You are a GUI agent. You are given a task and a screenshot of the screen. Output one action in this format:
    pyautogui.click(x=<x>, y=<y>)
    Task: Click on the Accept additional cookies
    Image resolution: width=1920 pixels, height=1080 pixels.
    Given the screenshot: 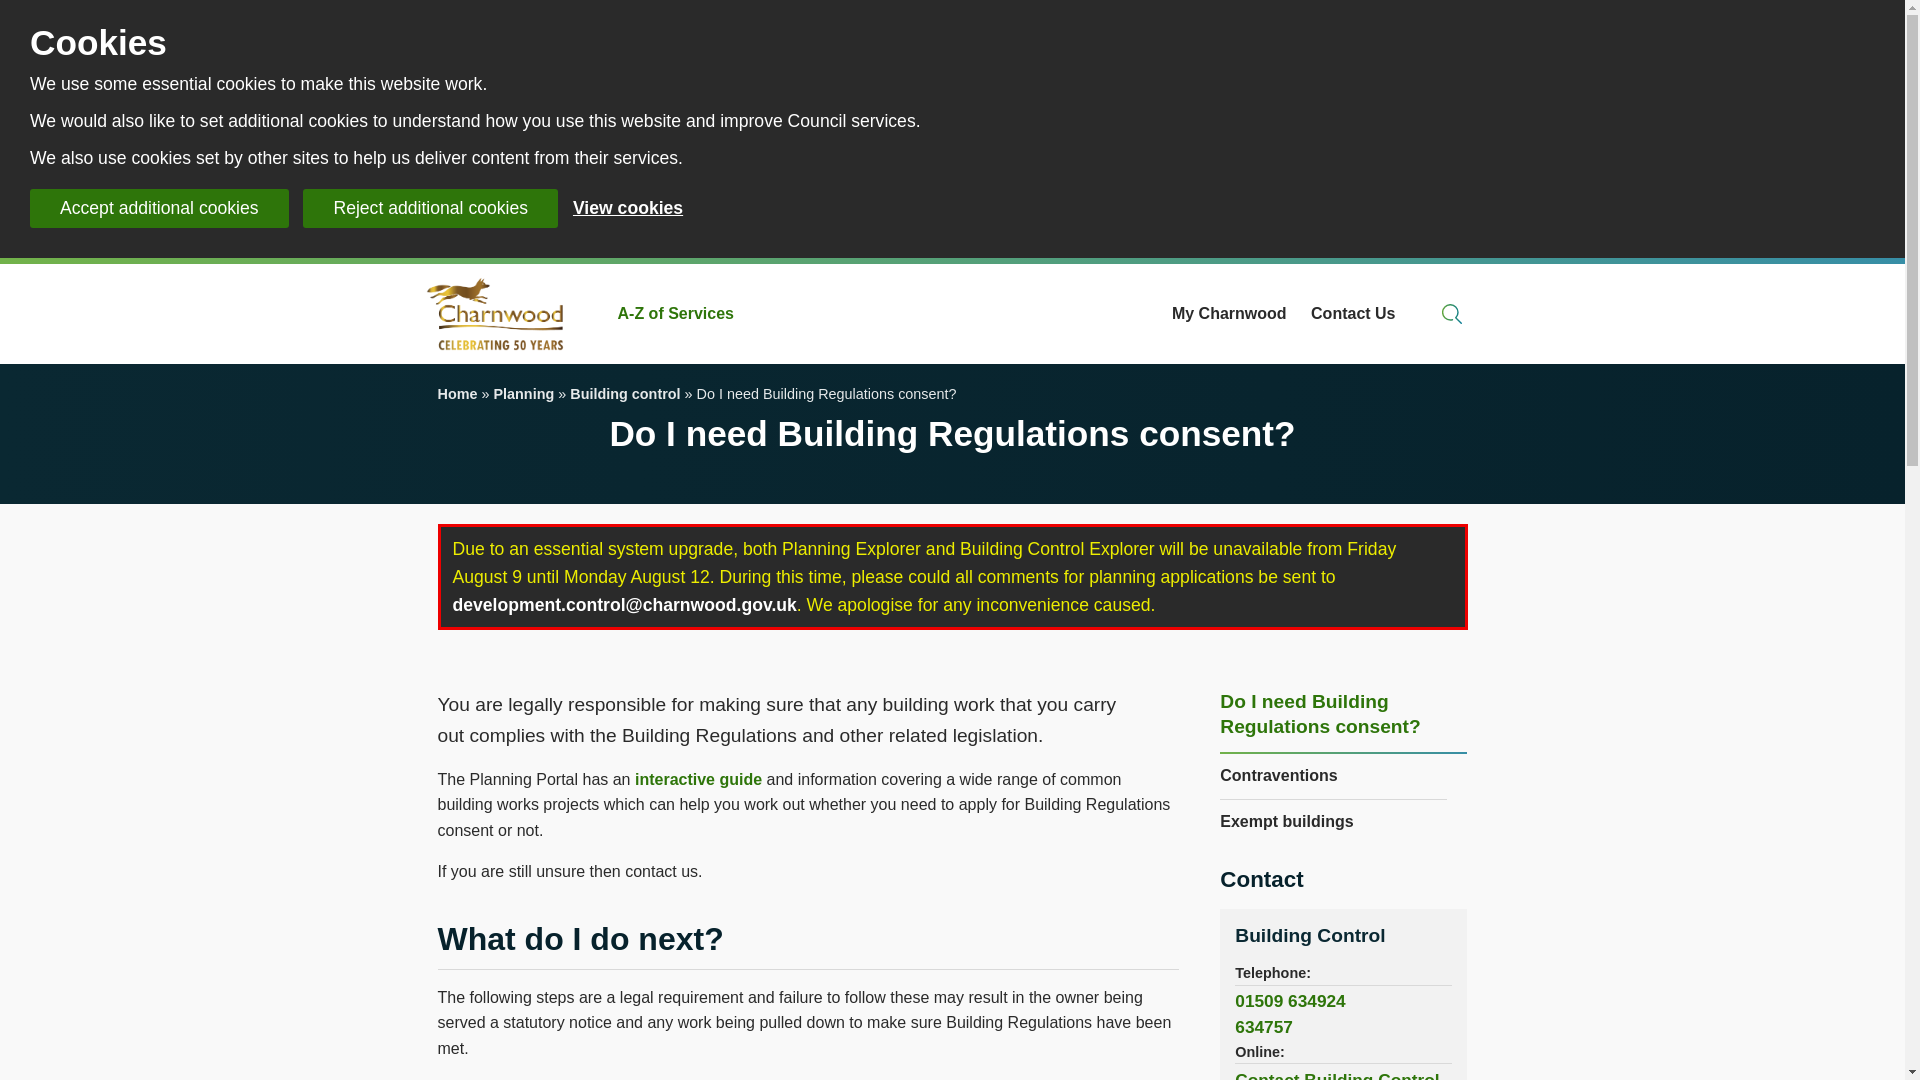 What is the action you would take?
    pyautogui.click(x=160, y=208)
    